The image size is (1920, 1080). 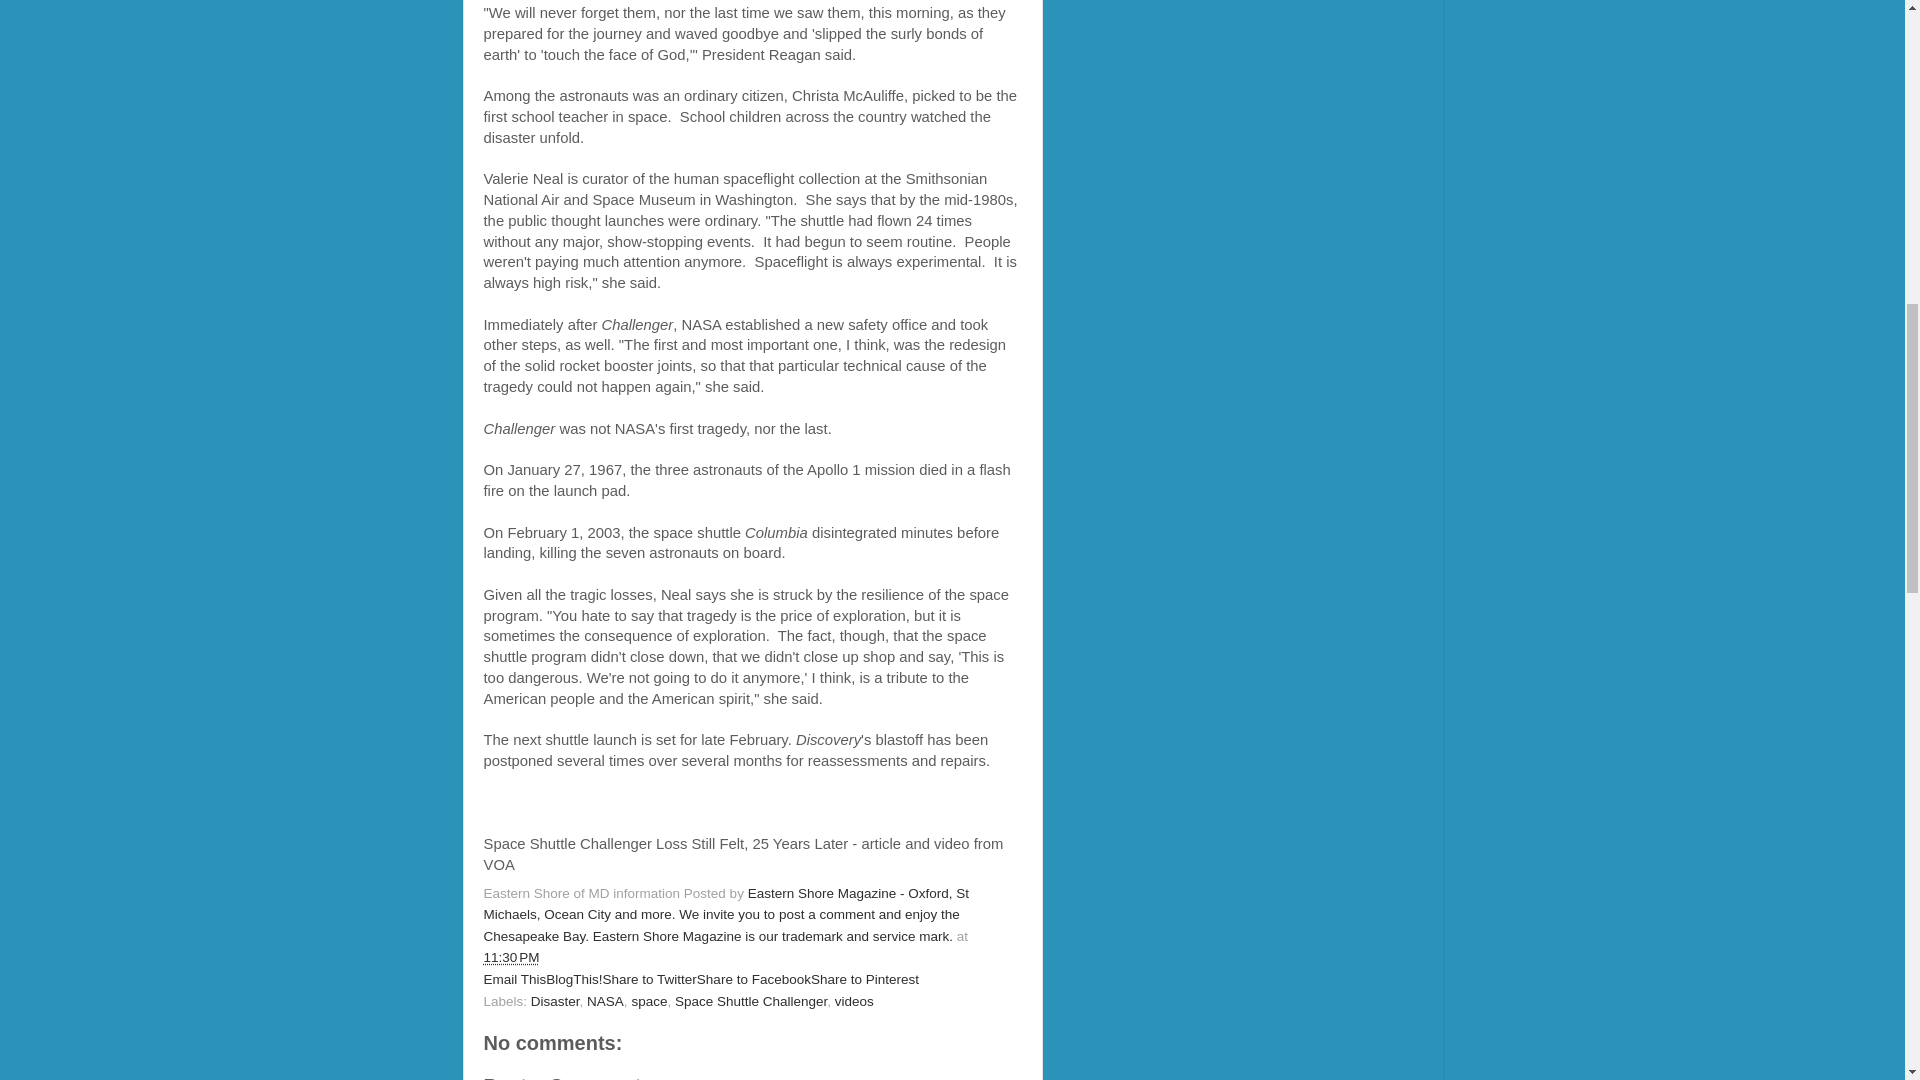 I want to click on Share to Facebook, so click(x=753, y=980).